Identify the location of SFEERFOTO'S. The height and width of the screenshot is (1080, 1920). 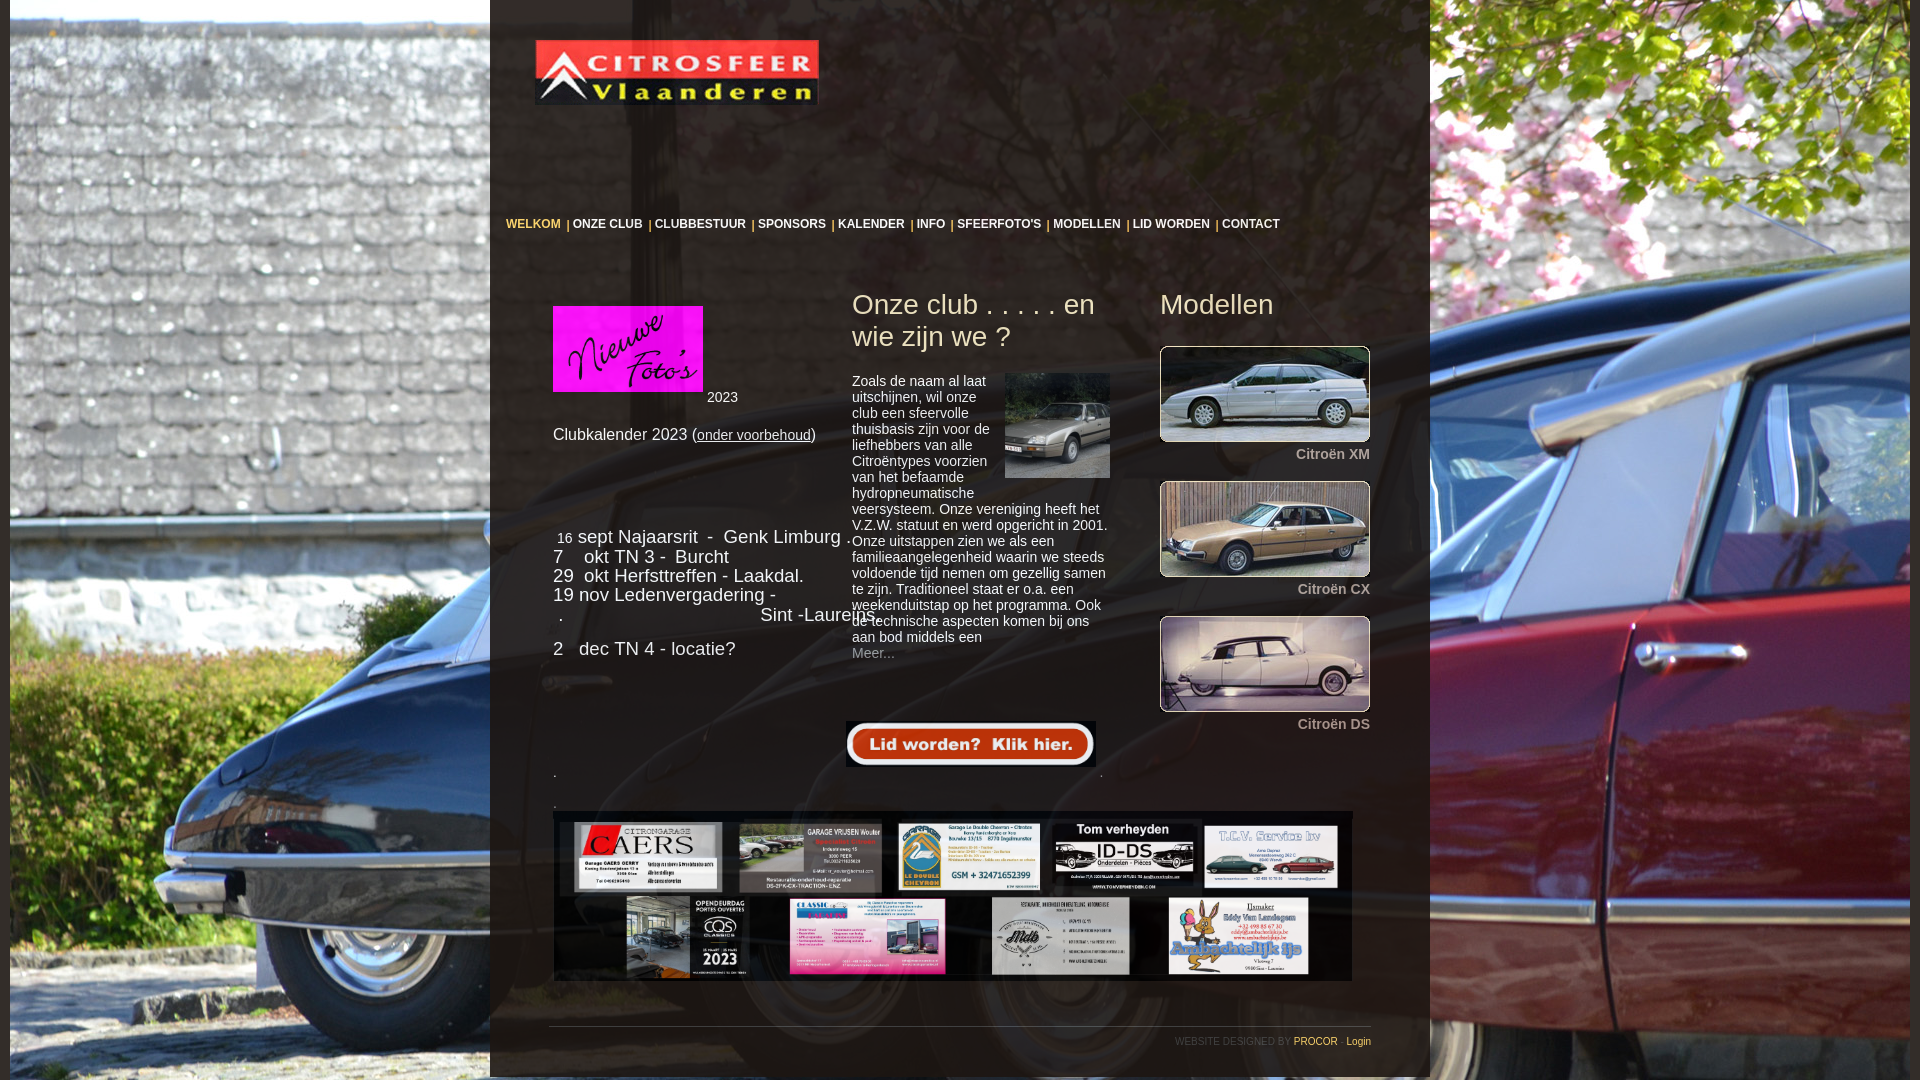
(999, 224).